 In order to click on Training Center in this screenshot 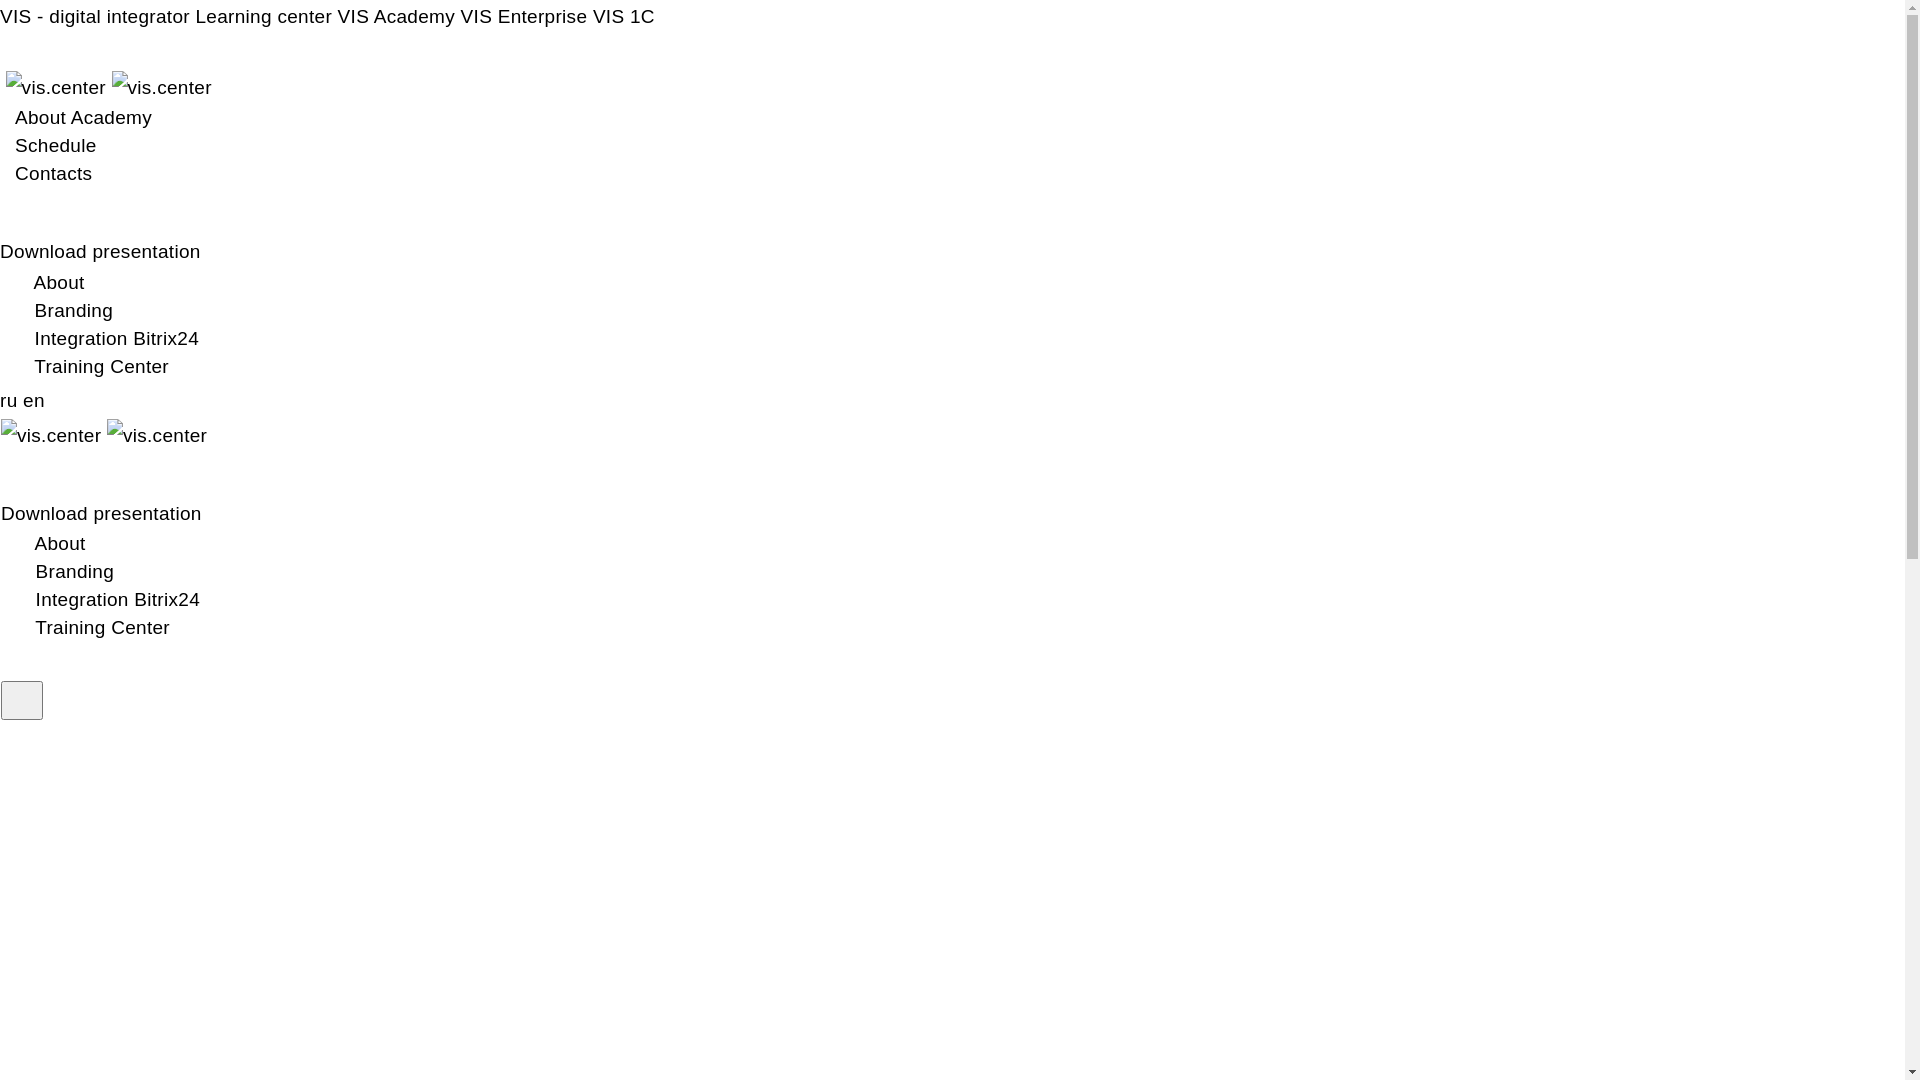, I will do `click(92, 366)`.